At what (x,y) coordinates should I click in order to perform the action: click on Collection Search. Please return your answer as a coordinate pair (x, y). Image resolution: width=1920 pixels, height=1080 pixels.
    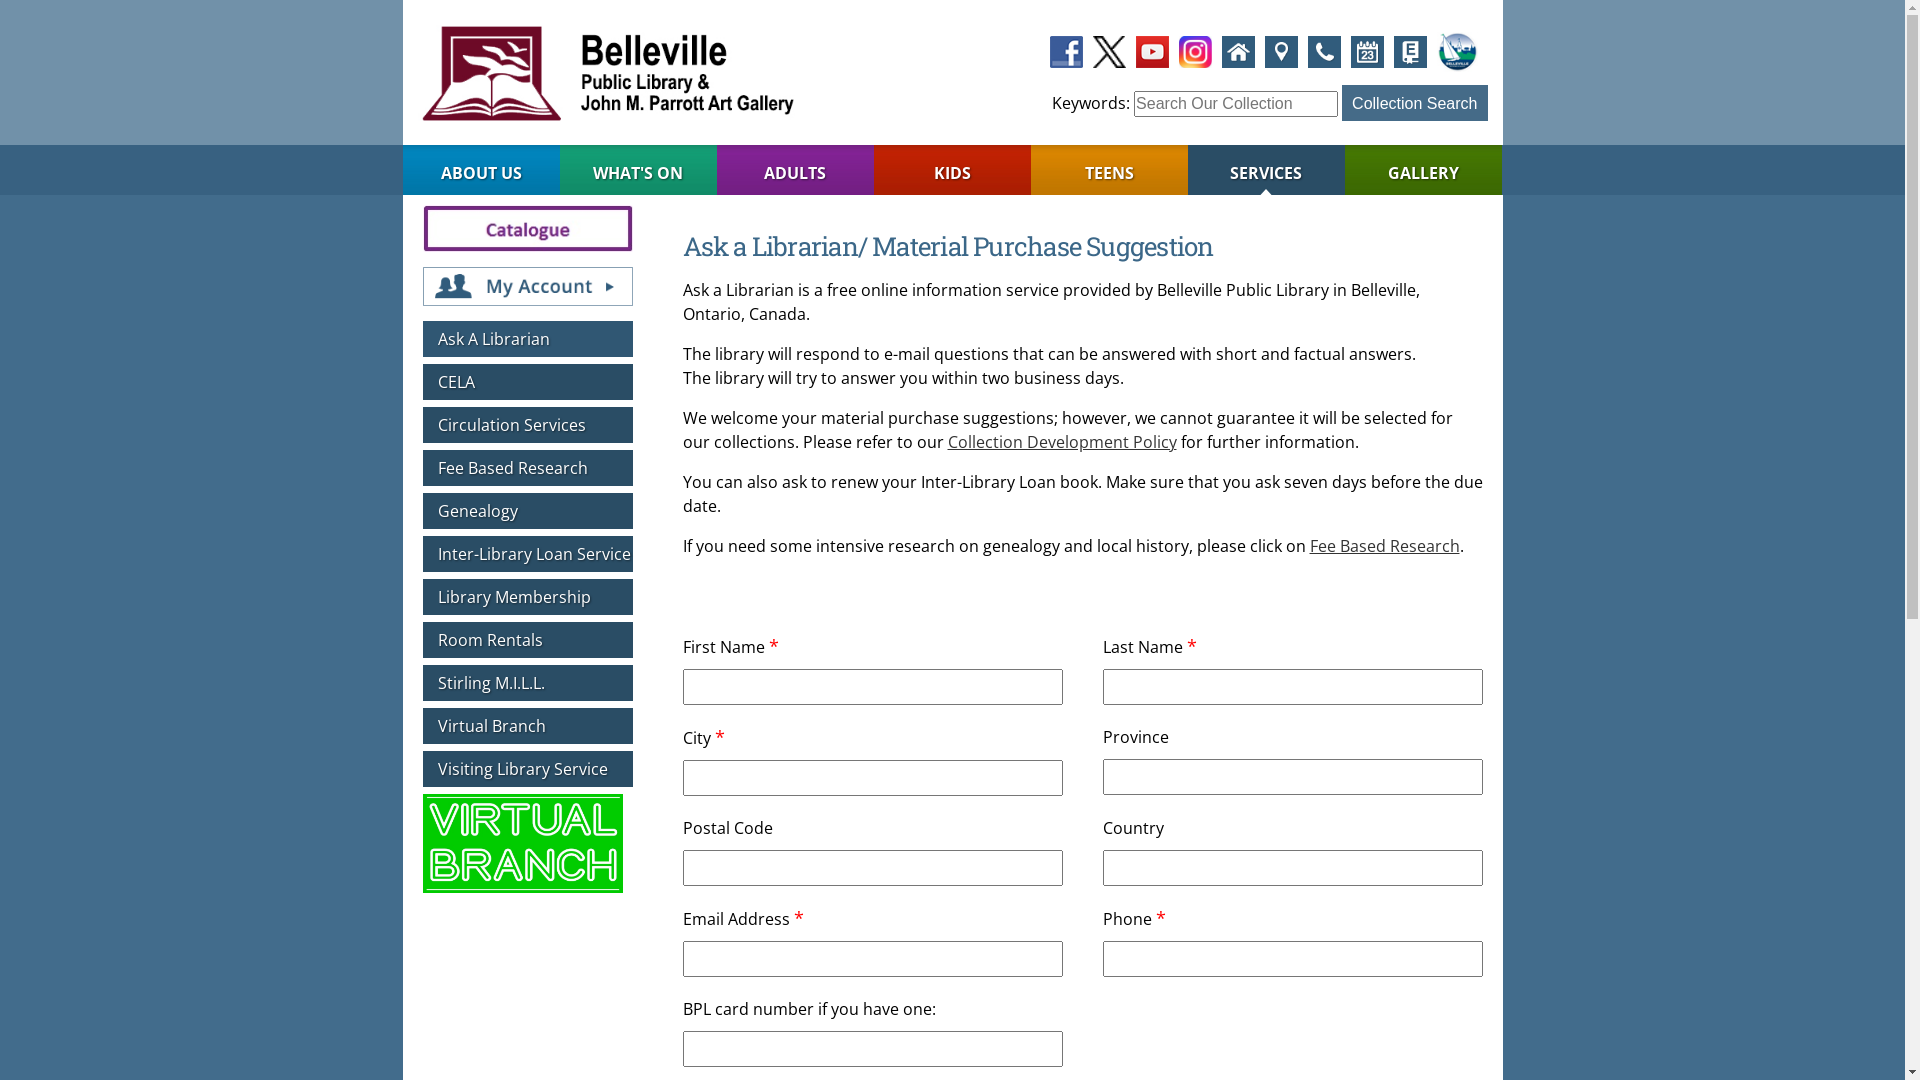
    Looking at the image, I should click on (1414, 103).